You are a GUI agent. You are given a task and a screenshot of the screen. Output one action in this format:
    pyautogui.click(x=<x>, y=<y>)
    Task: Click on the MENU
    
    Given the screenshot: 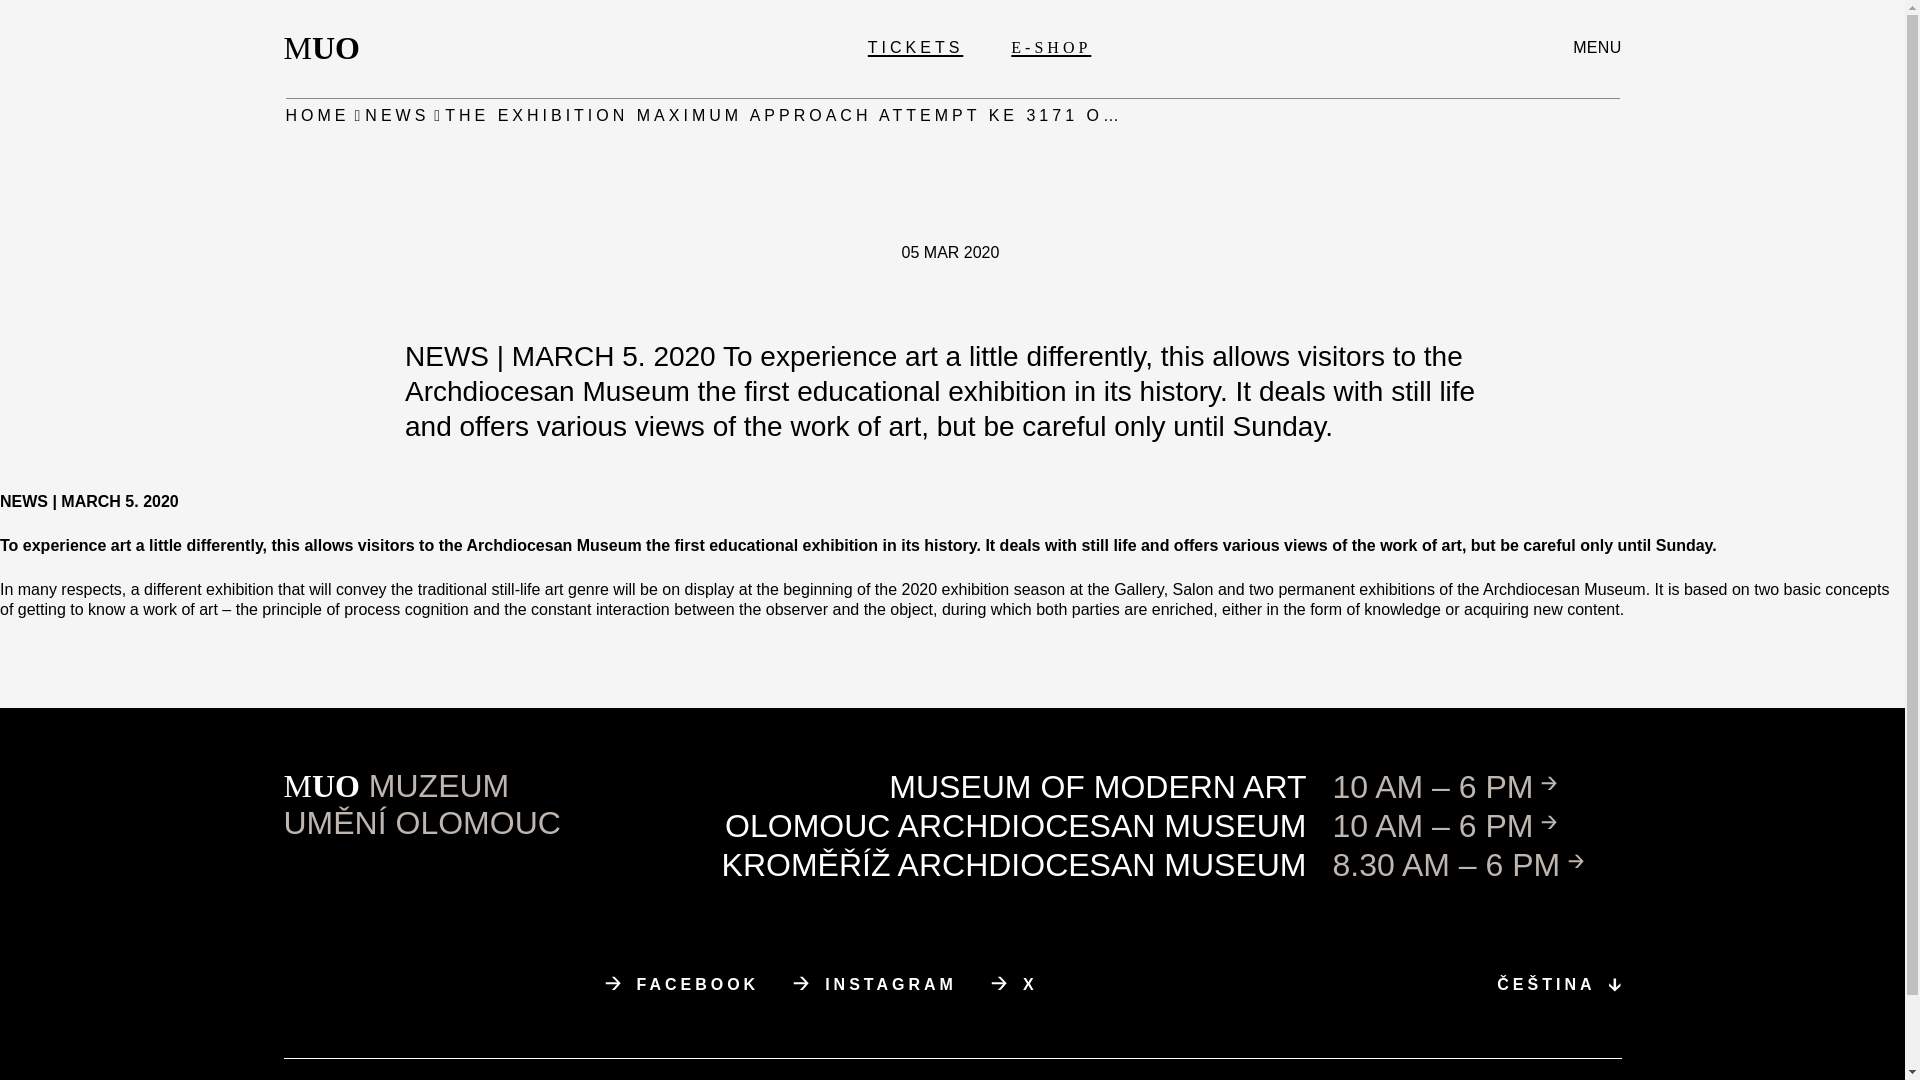 What is the action you would take?
    pyautogui.click(x=682, y=984)
    